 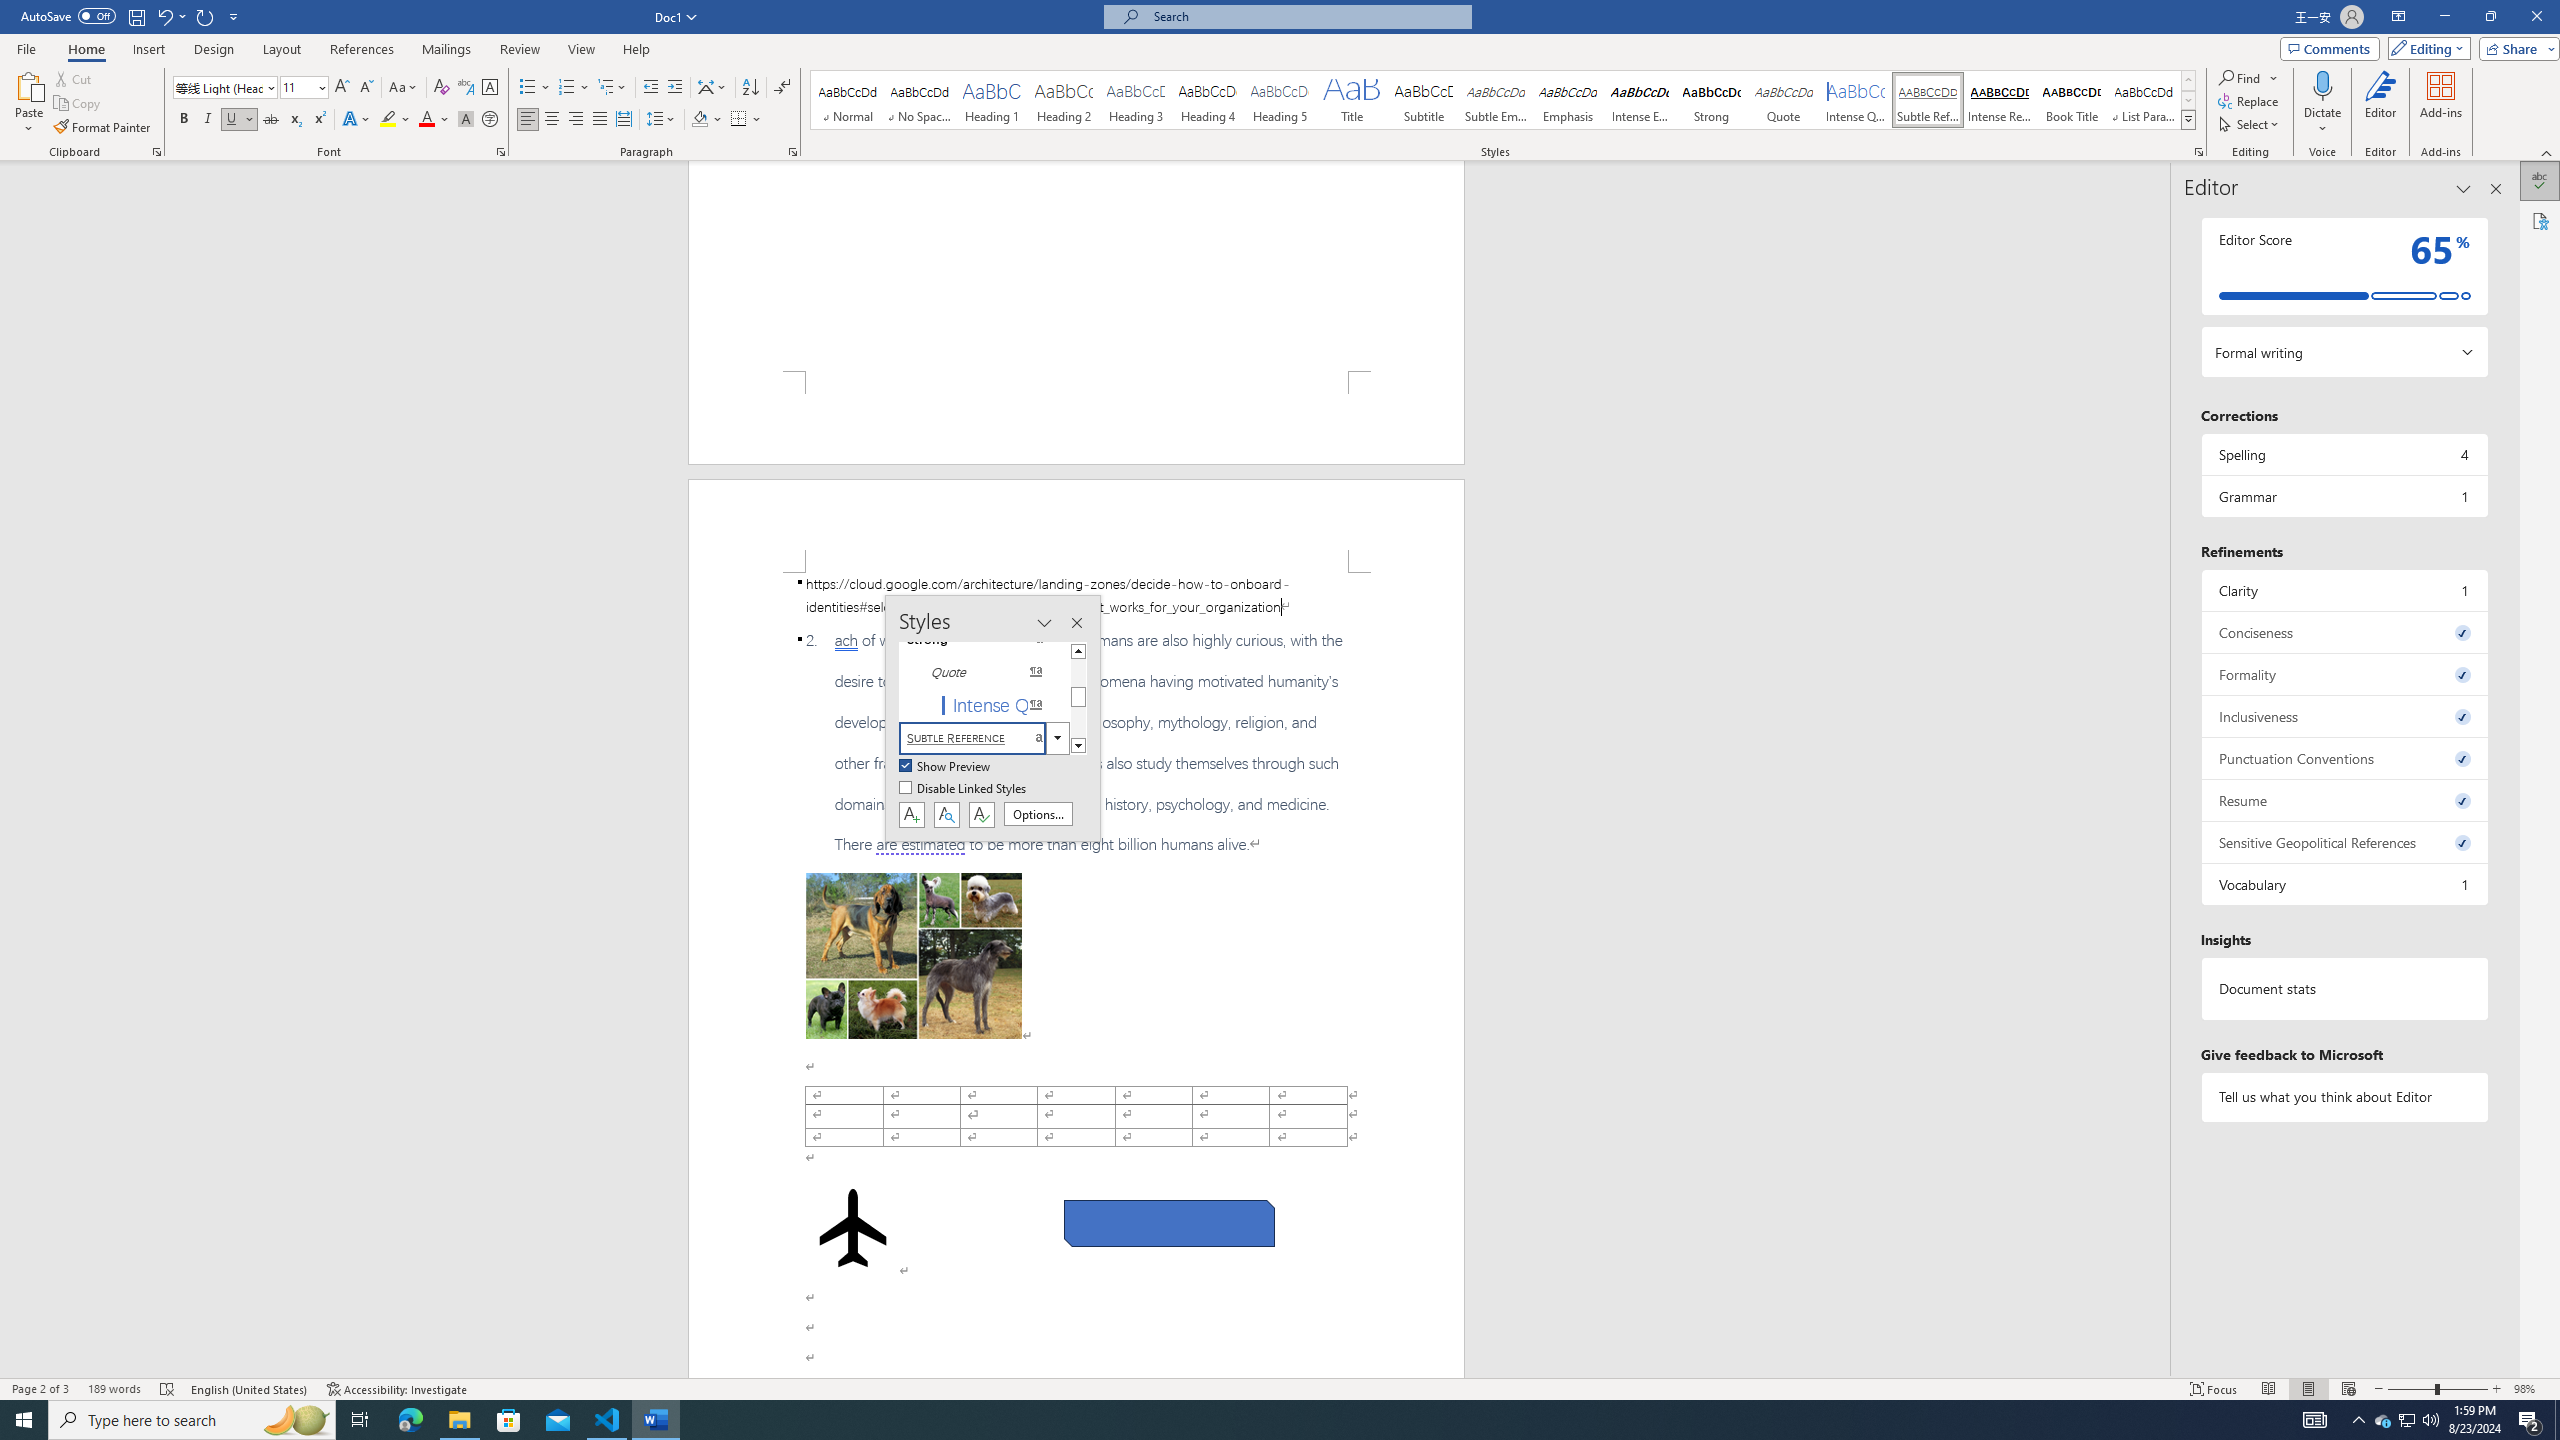 What do you see at coordinates (40, 1389) in the screenshot?
I see `Page Number Page 2 of 3` at bounding box center [40, 1389].